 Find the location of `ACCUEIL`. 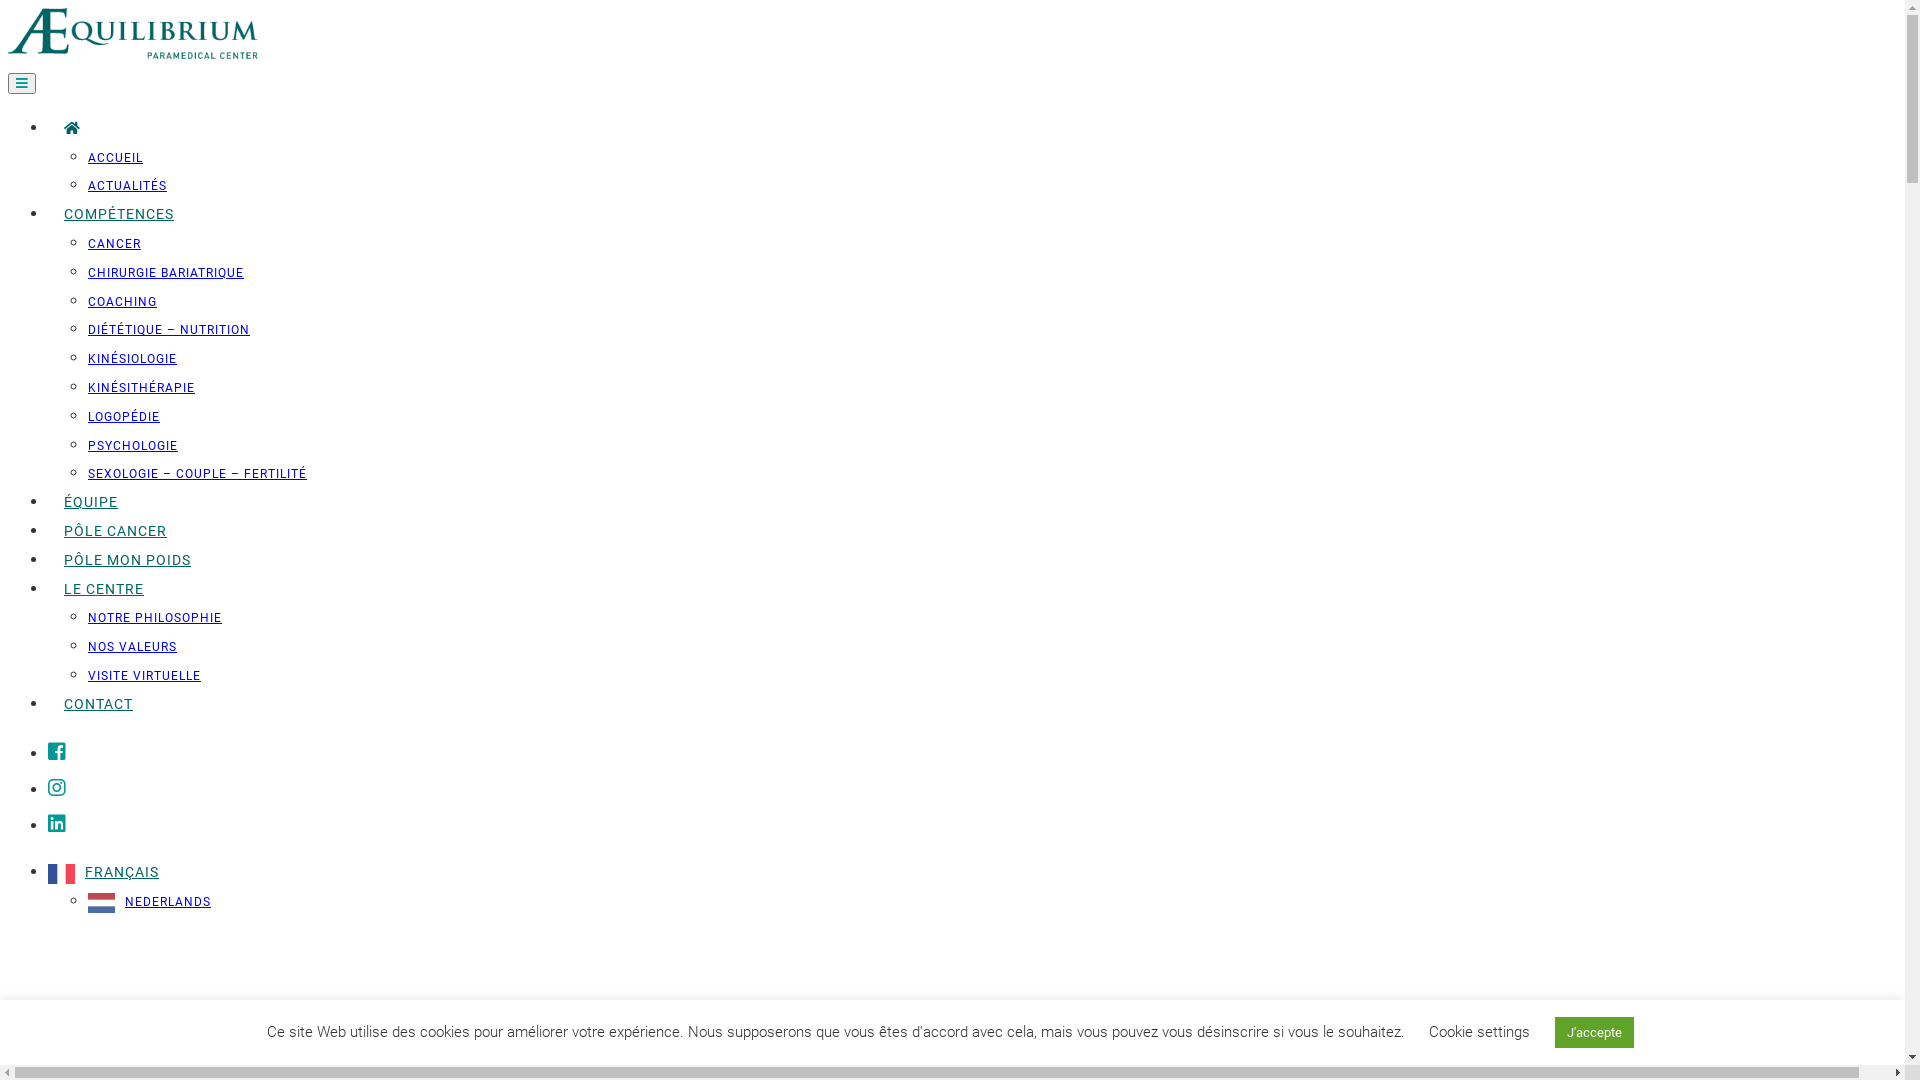

ACCUEIL is located at coordinates (116, 158).